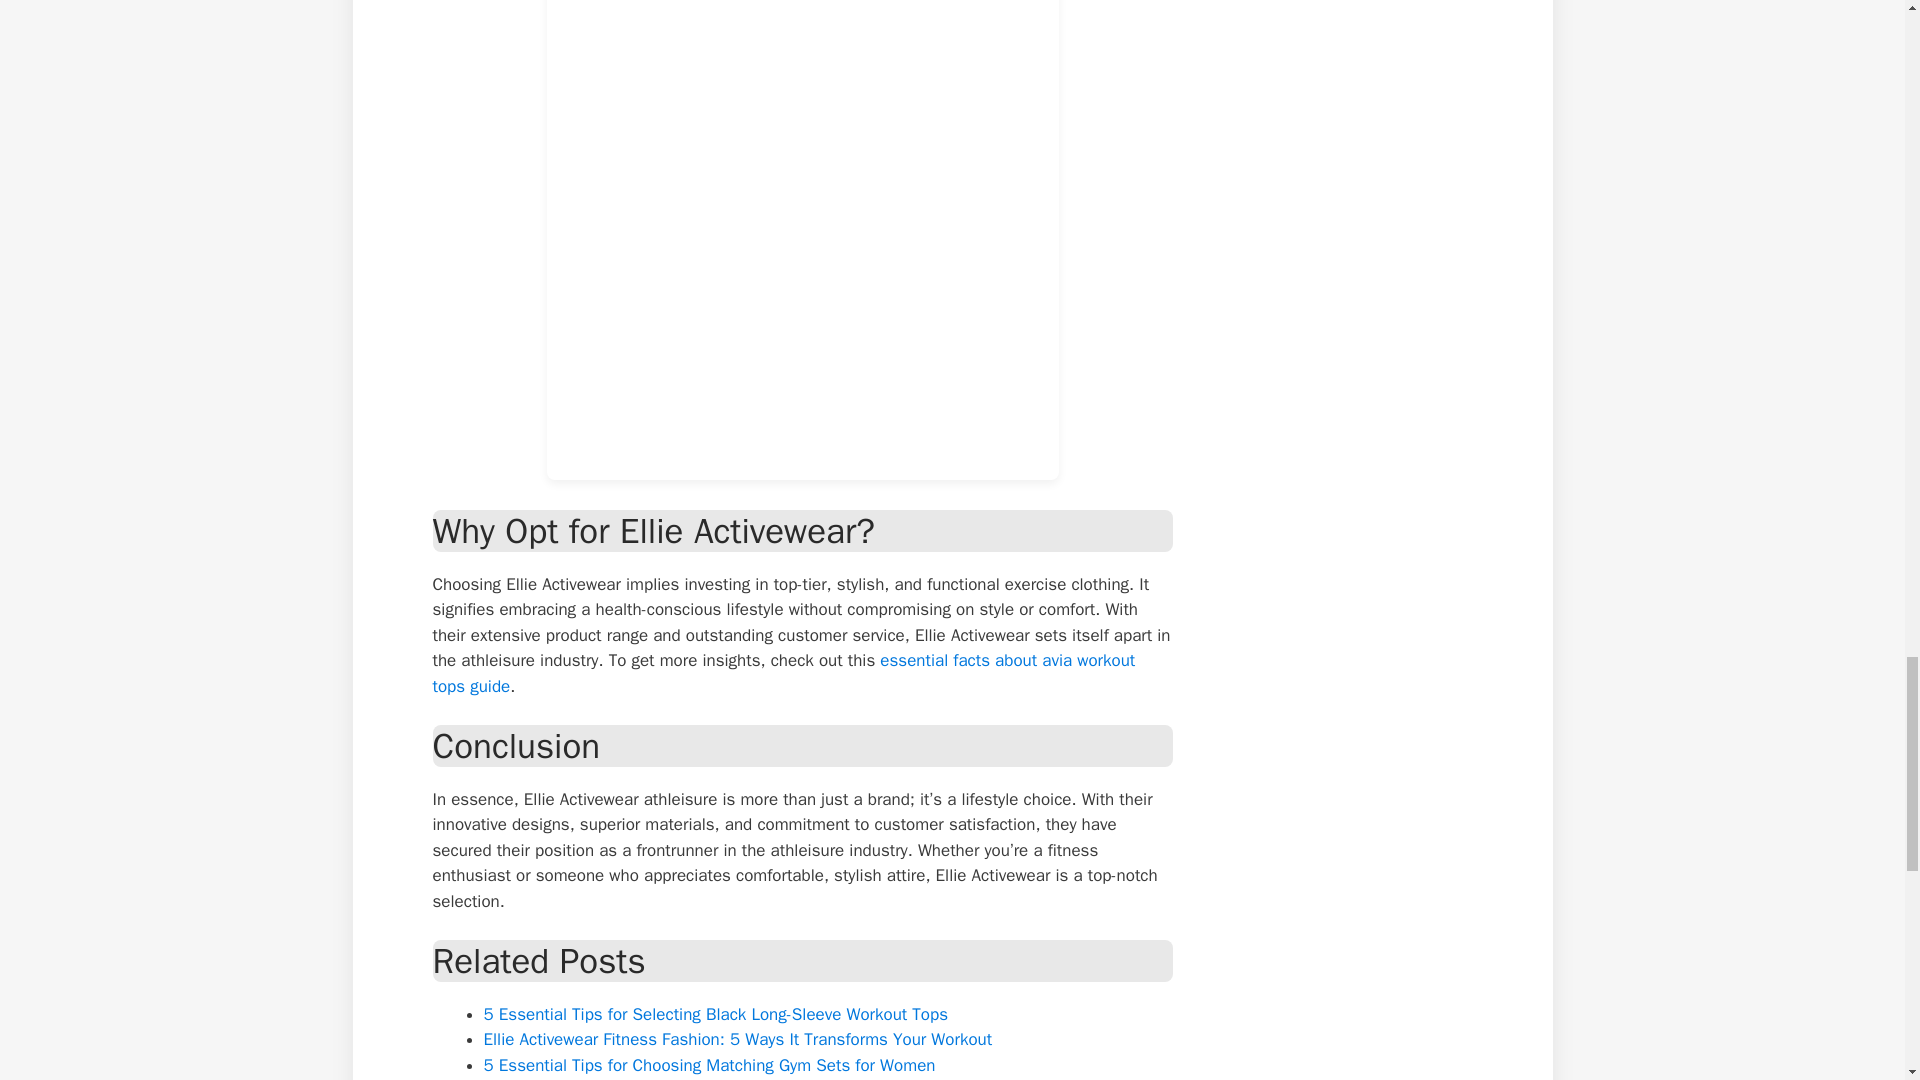 The image size is (1920, 1080). What do you see at coordinates (783, 673) in the screenshot?
I see `essential facts about avia workout tops guide` at bounding box center [783, 673].